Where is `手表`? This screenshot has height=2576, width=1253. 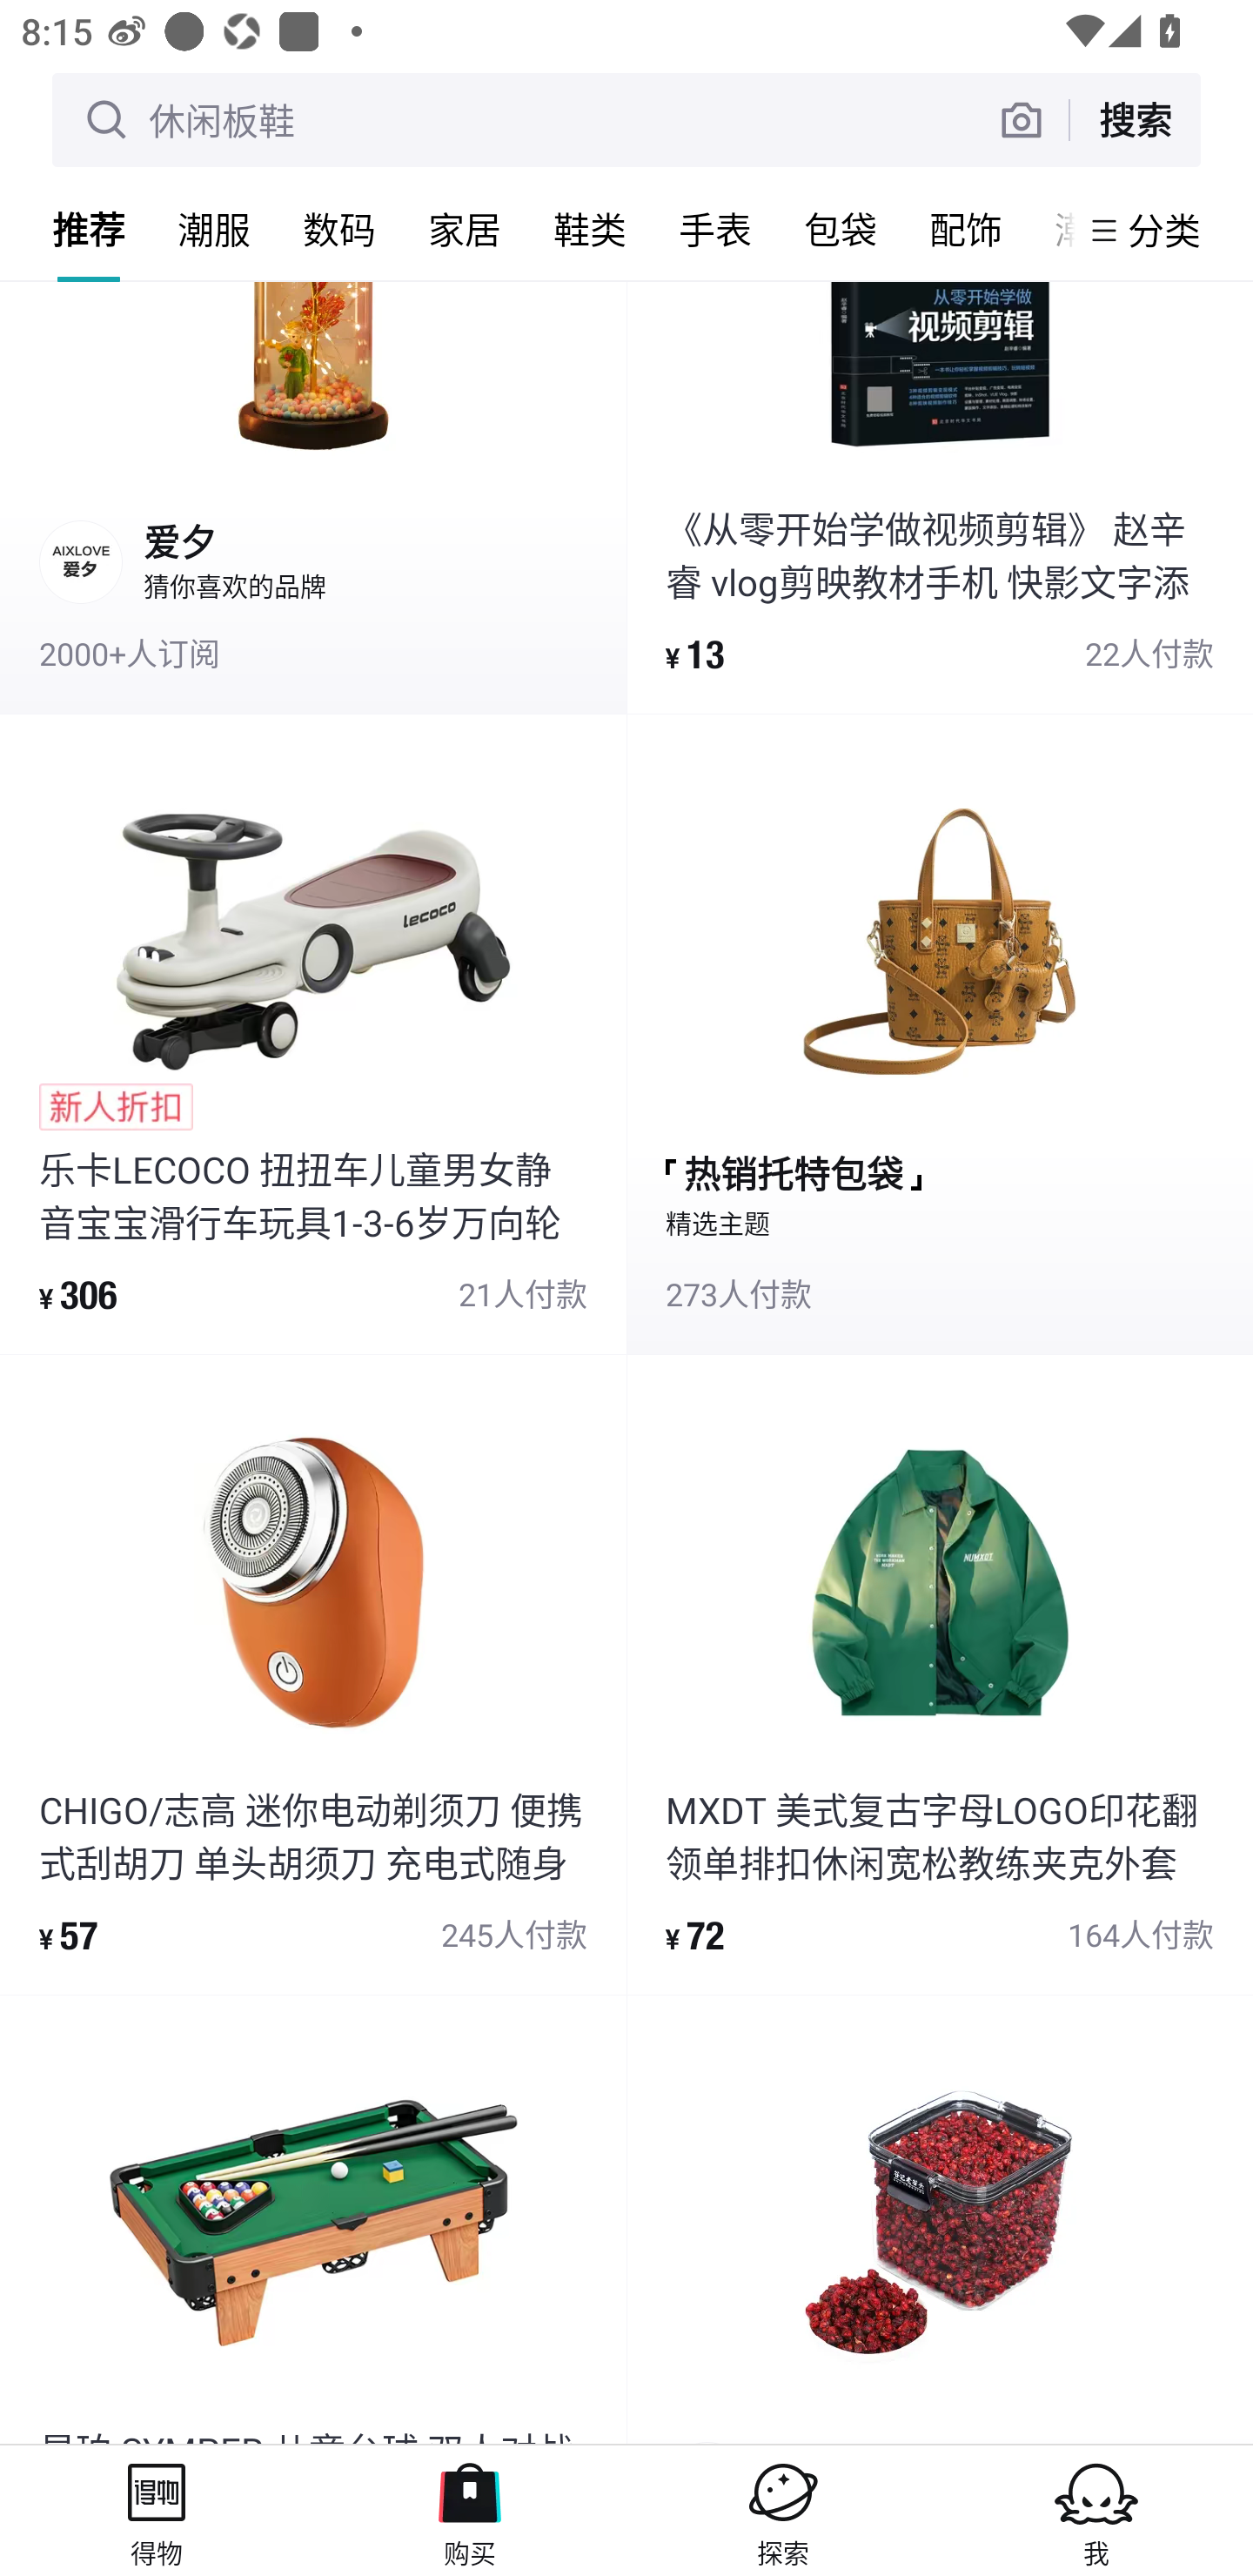
手表 is located at coordinates (715, 229).